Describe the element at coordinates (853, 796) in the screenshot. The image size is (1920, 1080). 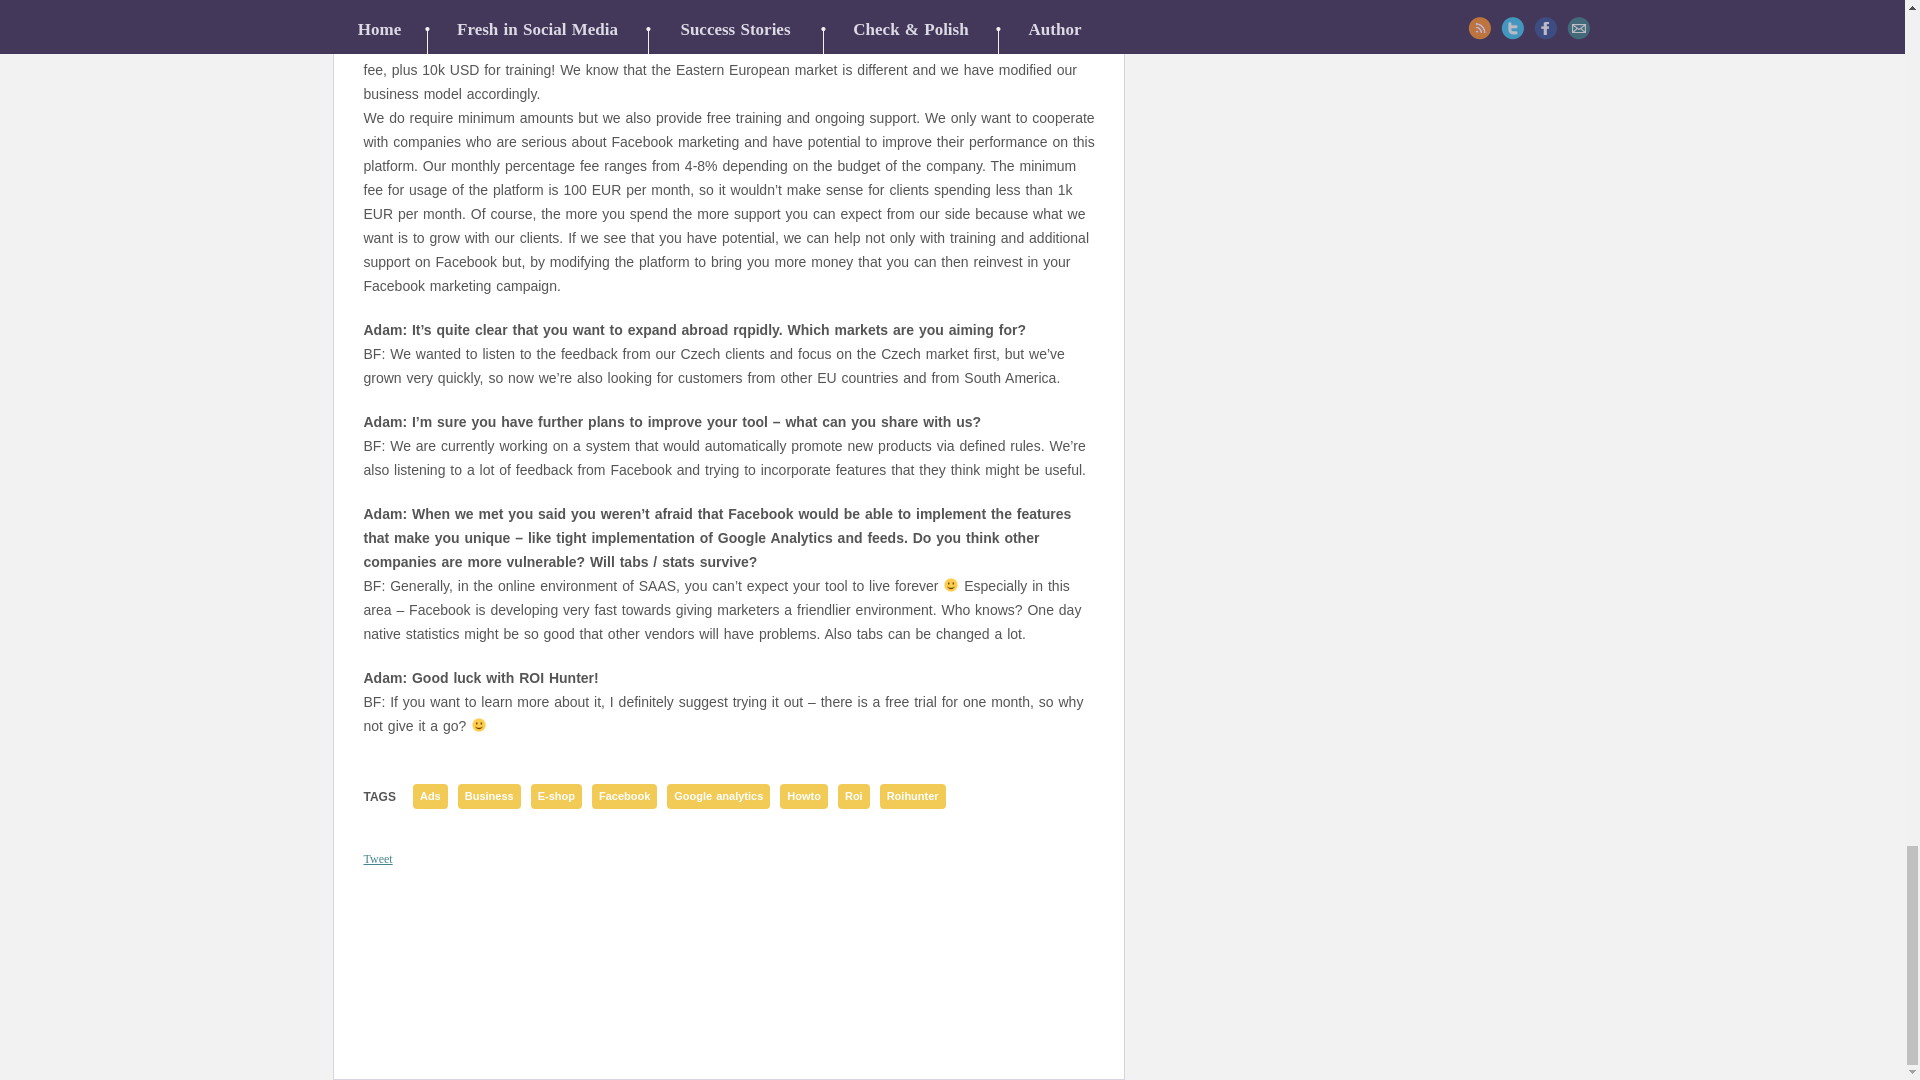
I see `Roi` at that location.